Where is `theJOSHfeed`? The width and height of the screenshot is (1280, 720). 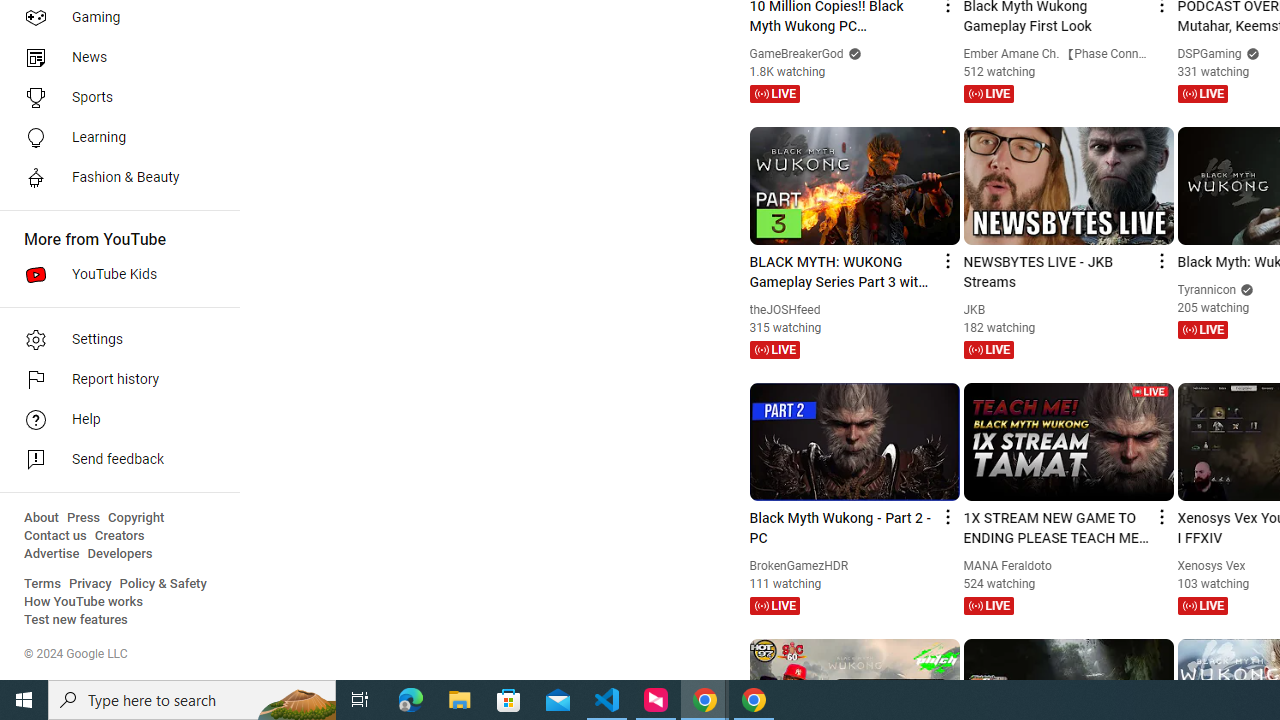
theJOSHfeed is located at coordinates (784, 309).